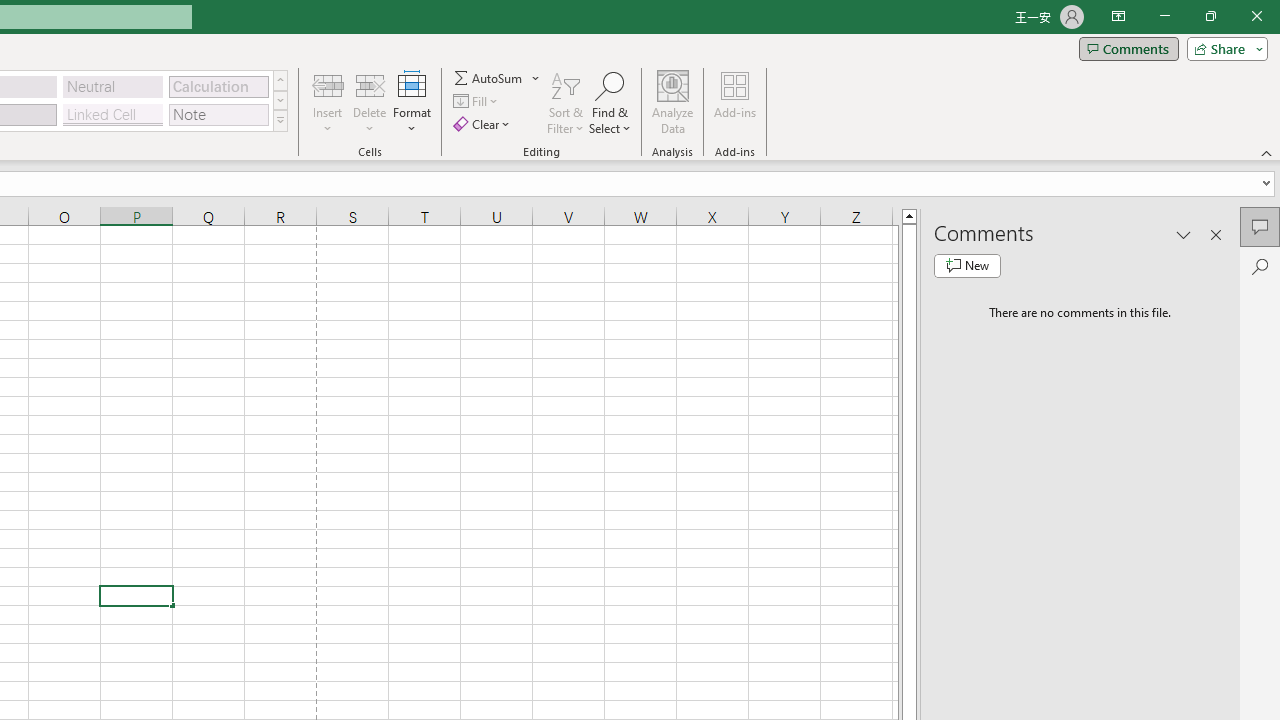 This screenshot has width=1280, height=720. What do you see at coordinates (412, 102) in the screenshot?
I see `Format` at bounding box center [412, 102].